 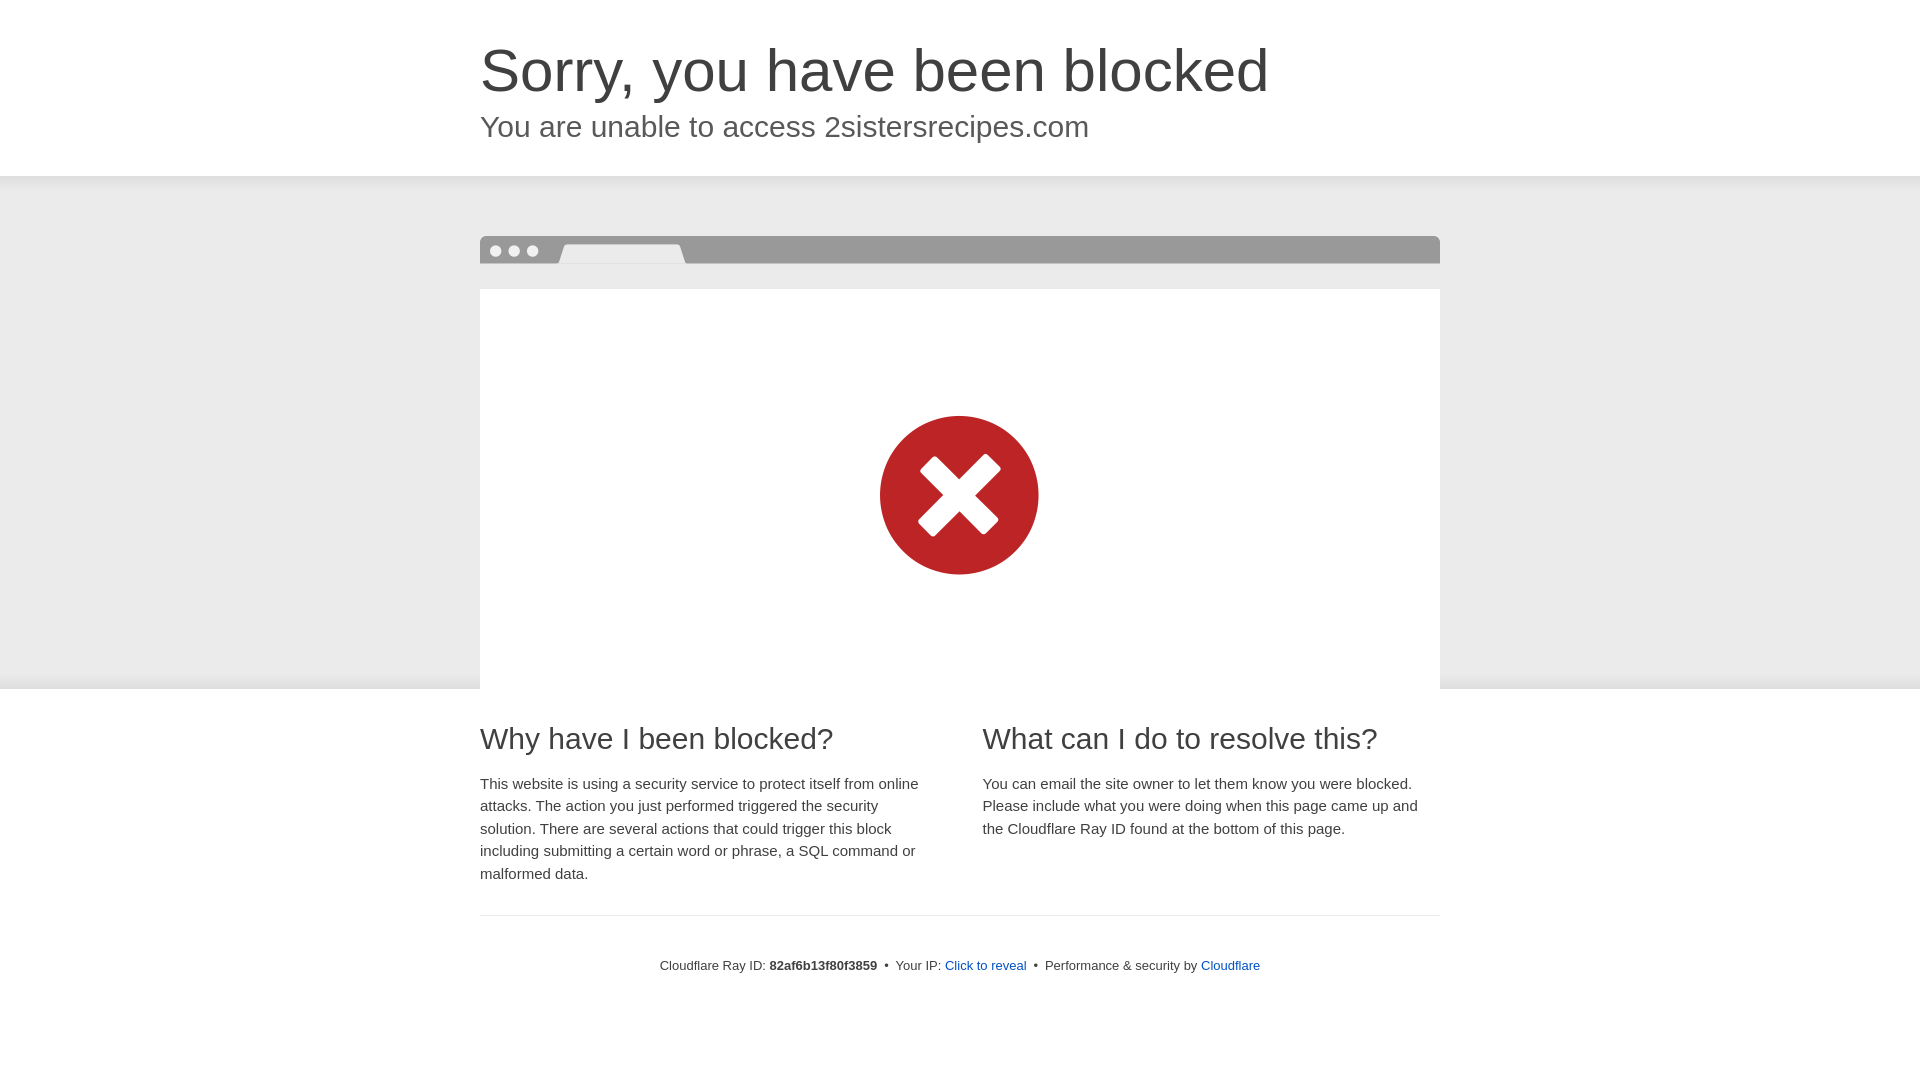 I want to click on Cloudflare, so click(x=1230, y=966).